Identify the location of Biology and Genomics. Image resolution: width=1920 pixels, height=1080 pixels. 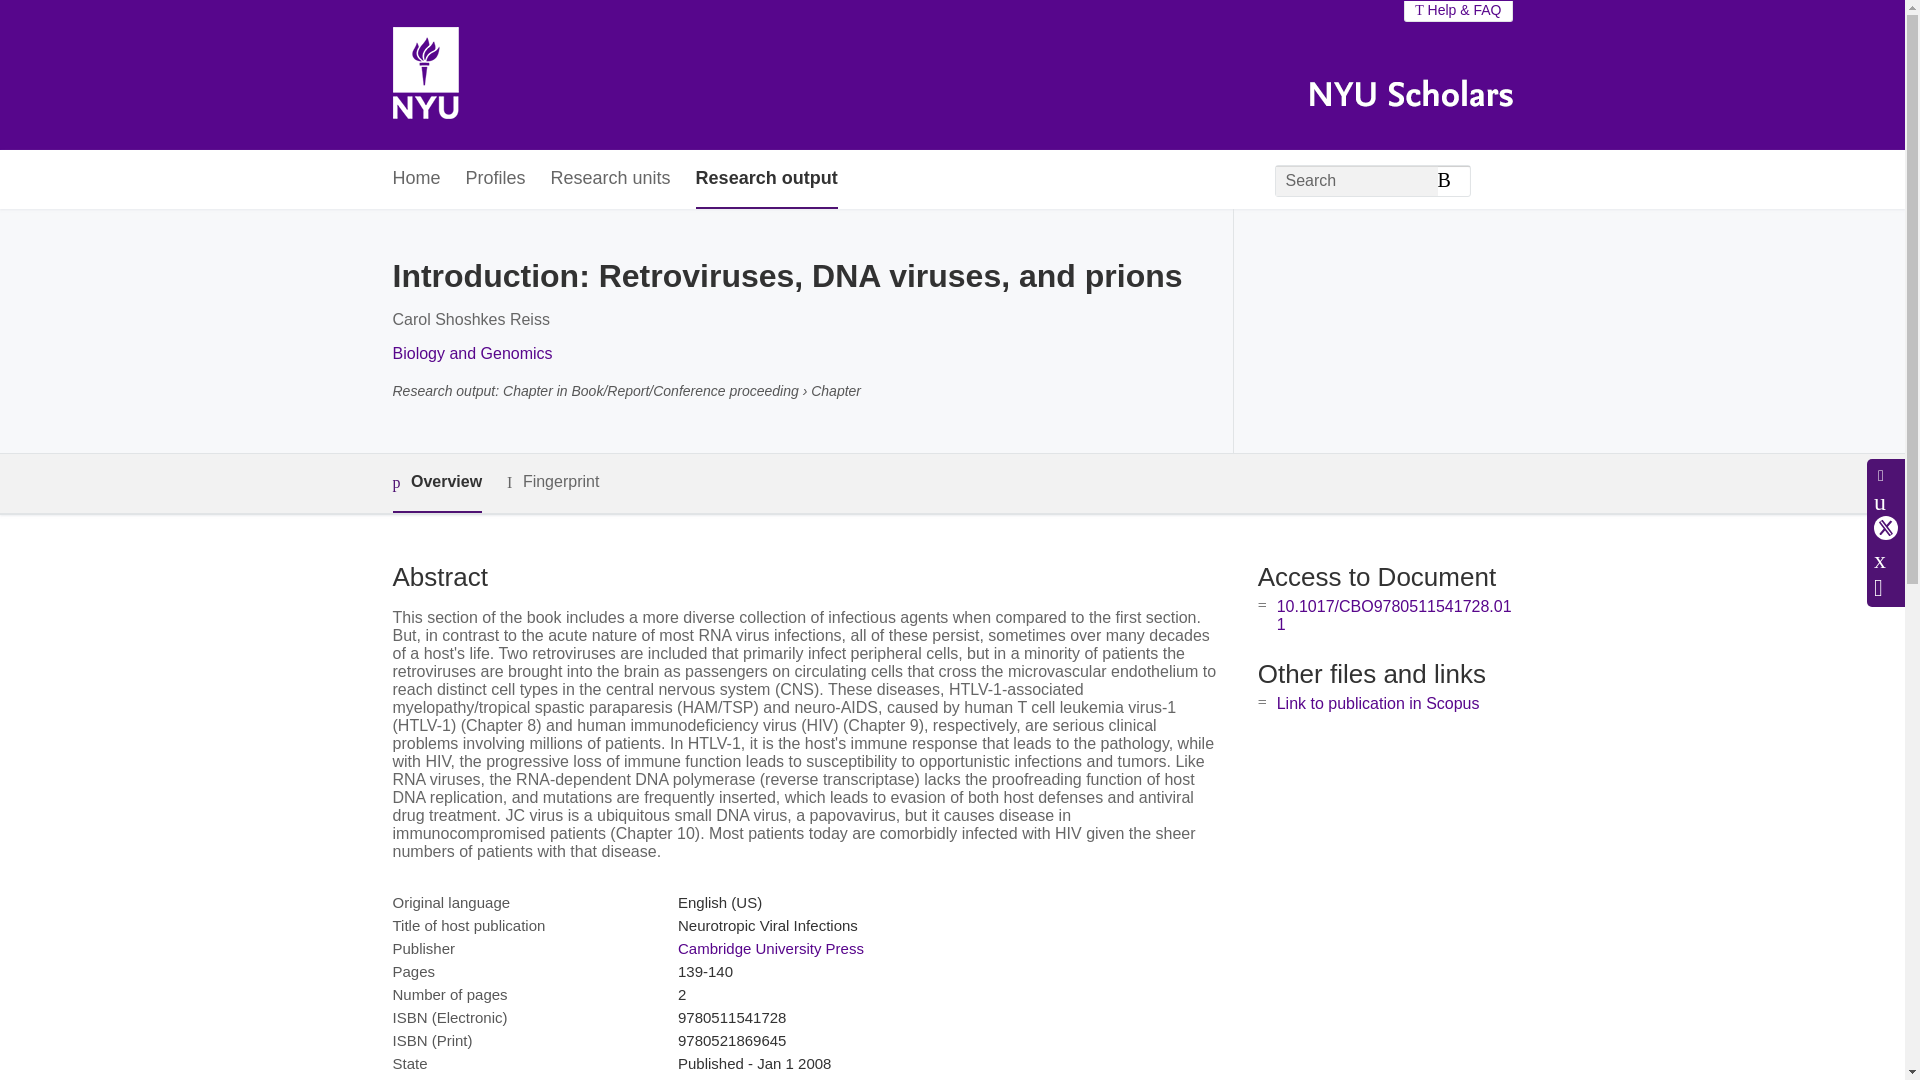
(472, 352).